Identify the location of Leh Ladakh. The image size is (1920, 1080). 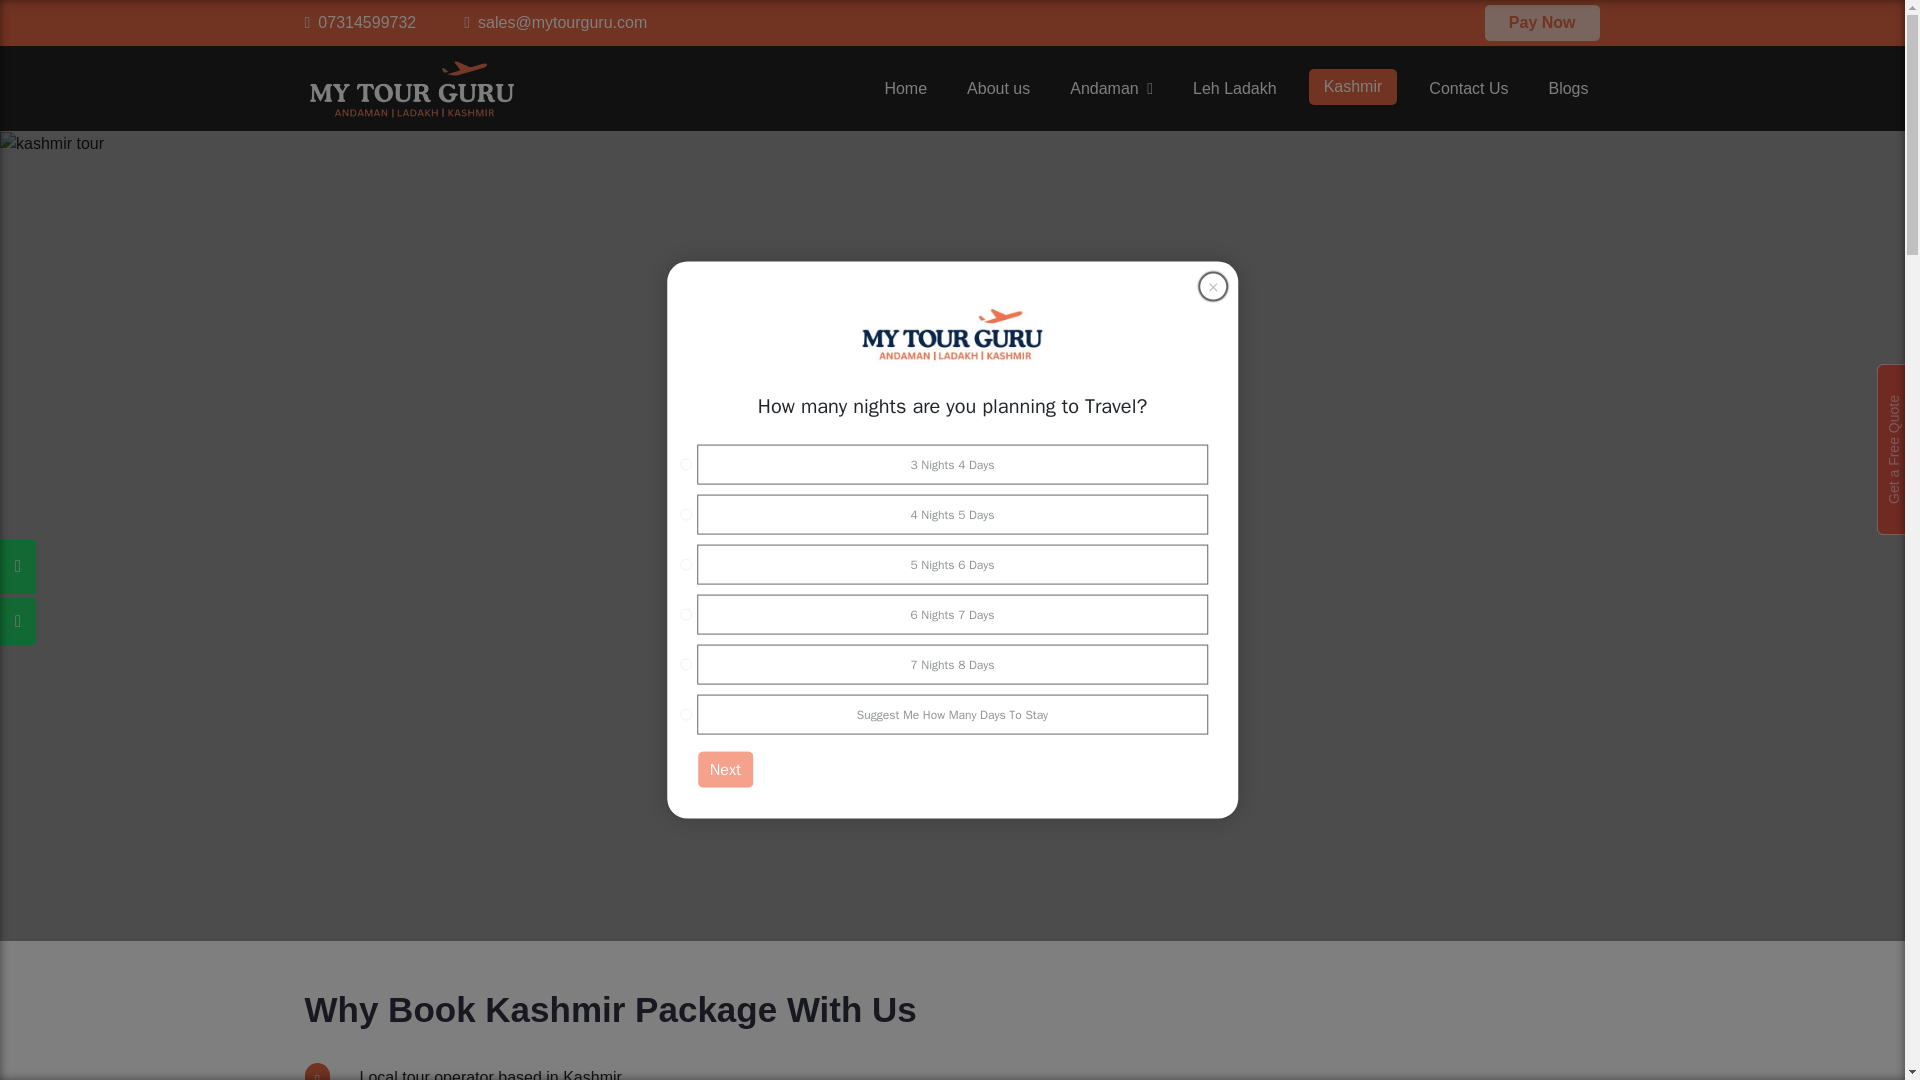
(1234, 89).